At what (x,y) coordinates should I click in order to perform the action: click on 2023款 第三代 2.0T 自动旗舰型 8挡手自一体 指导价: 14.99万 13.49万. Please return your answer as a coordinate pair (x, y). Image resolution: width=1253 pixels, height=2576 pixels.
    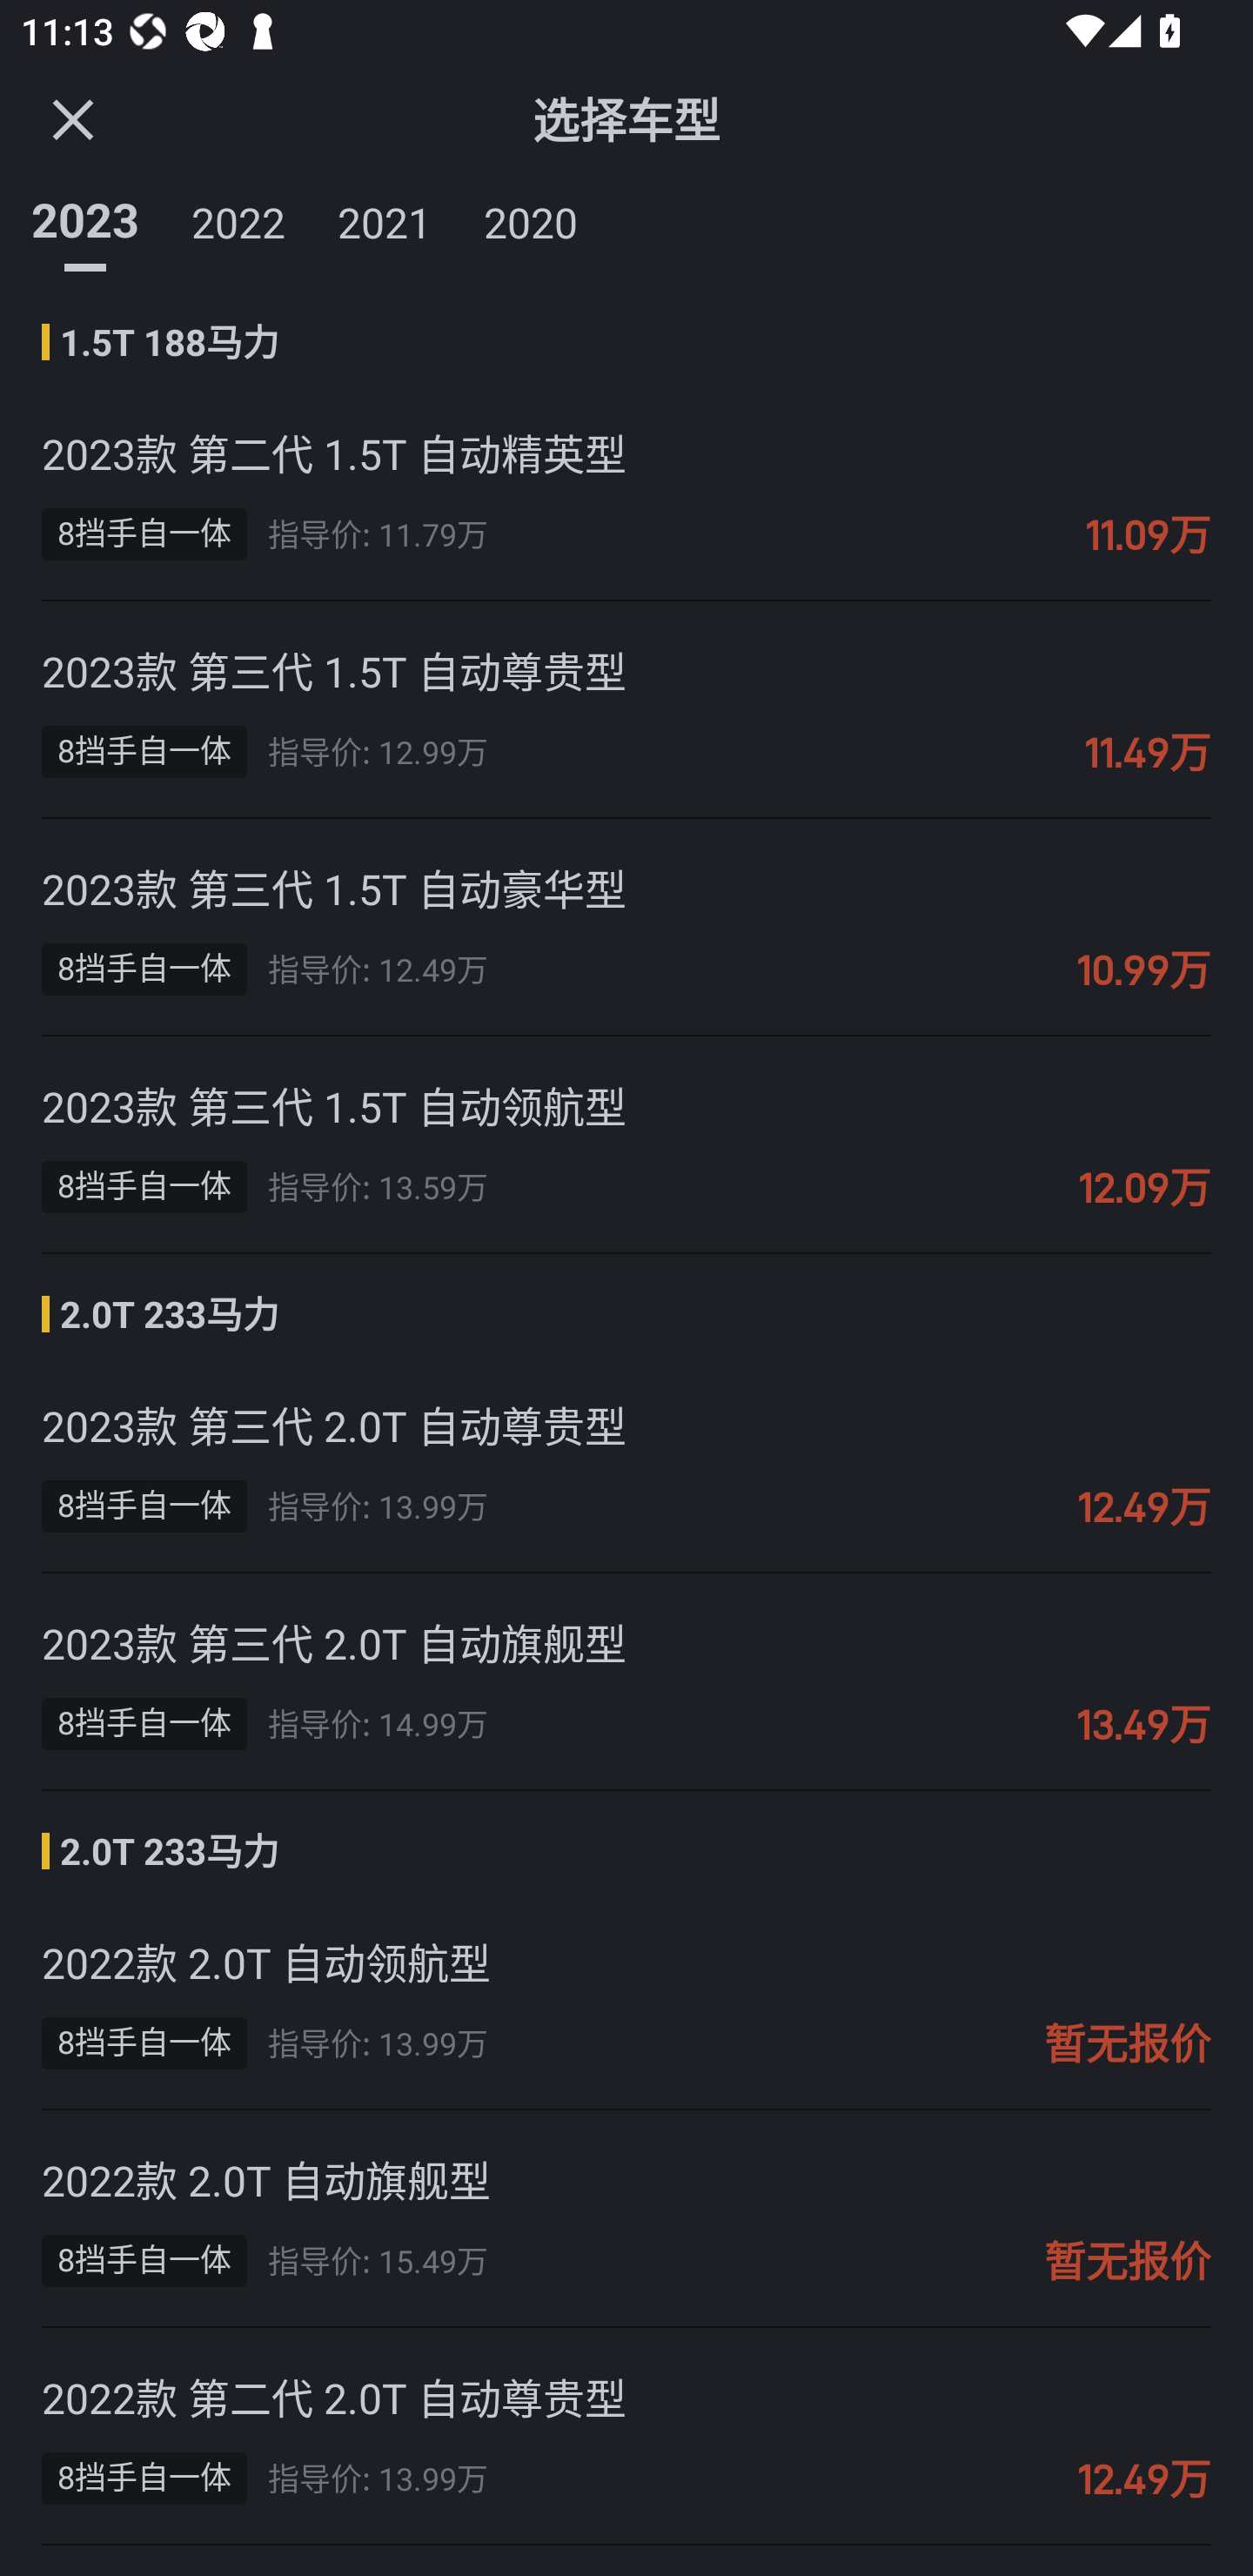
    Looking at the image, I should click on (626, 1681).